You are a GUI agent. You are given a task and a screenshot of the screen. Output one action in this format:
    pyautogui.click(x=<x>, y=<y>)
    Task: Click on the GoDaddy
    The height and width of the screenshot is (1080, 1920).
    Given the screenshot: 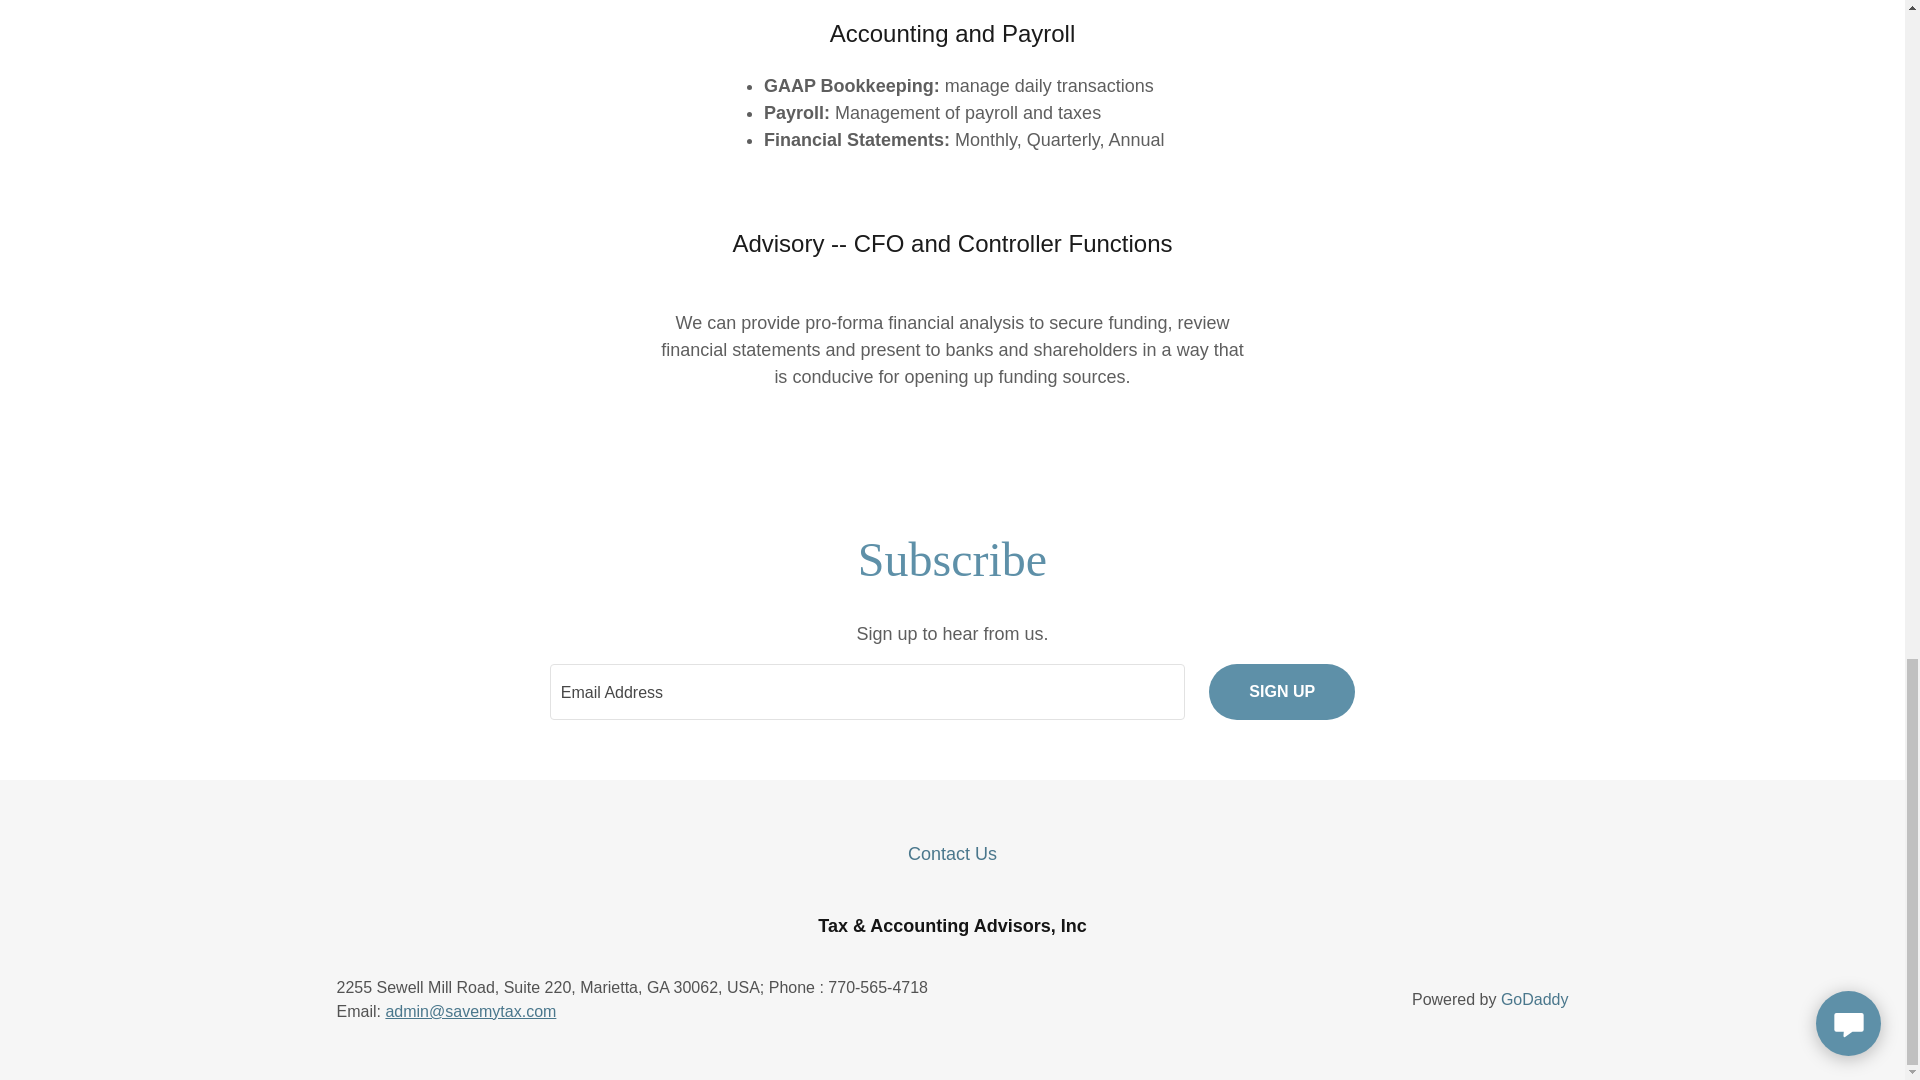 What is the action you would take?
    pyautogui.click(x=1534, y=999)
    